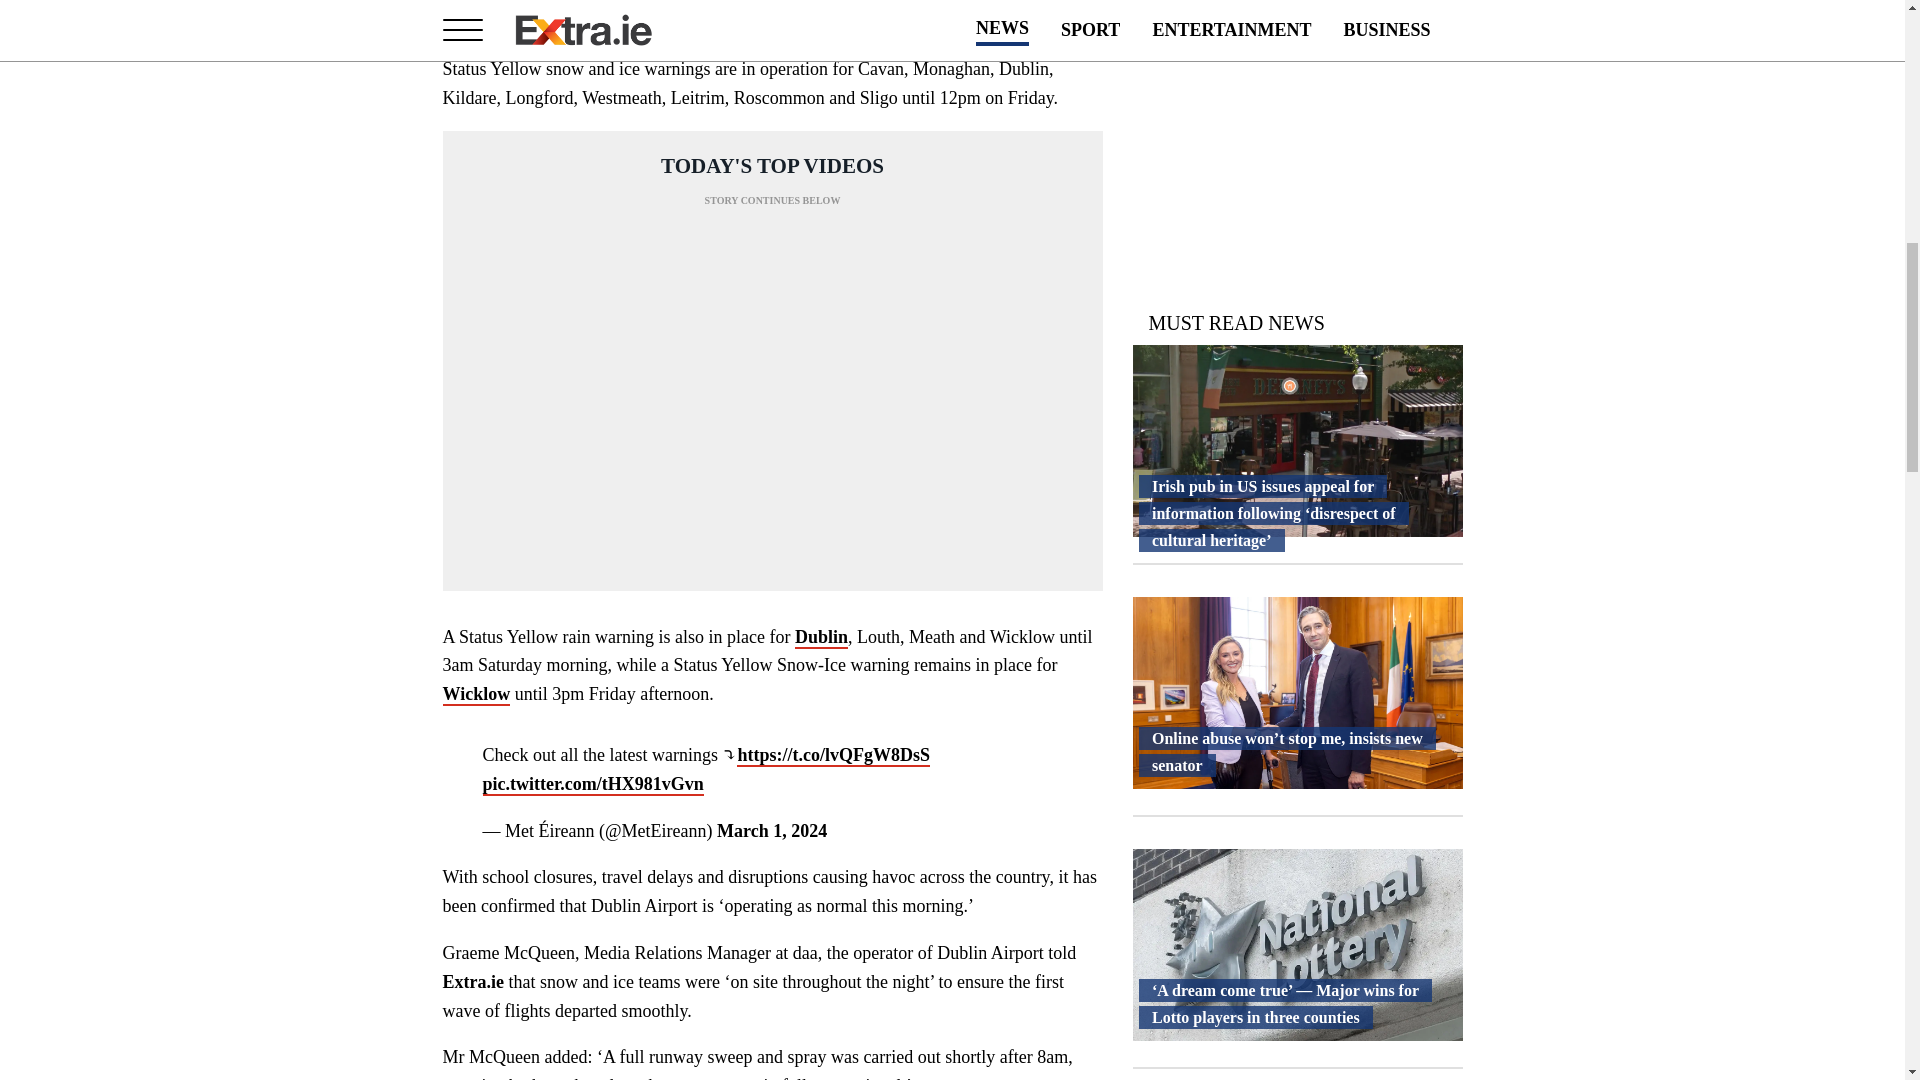  What do you see at coordinates (772, 830) in the screenshot?
I see `March 1, 2024` at bounding box center [772, 830].